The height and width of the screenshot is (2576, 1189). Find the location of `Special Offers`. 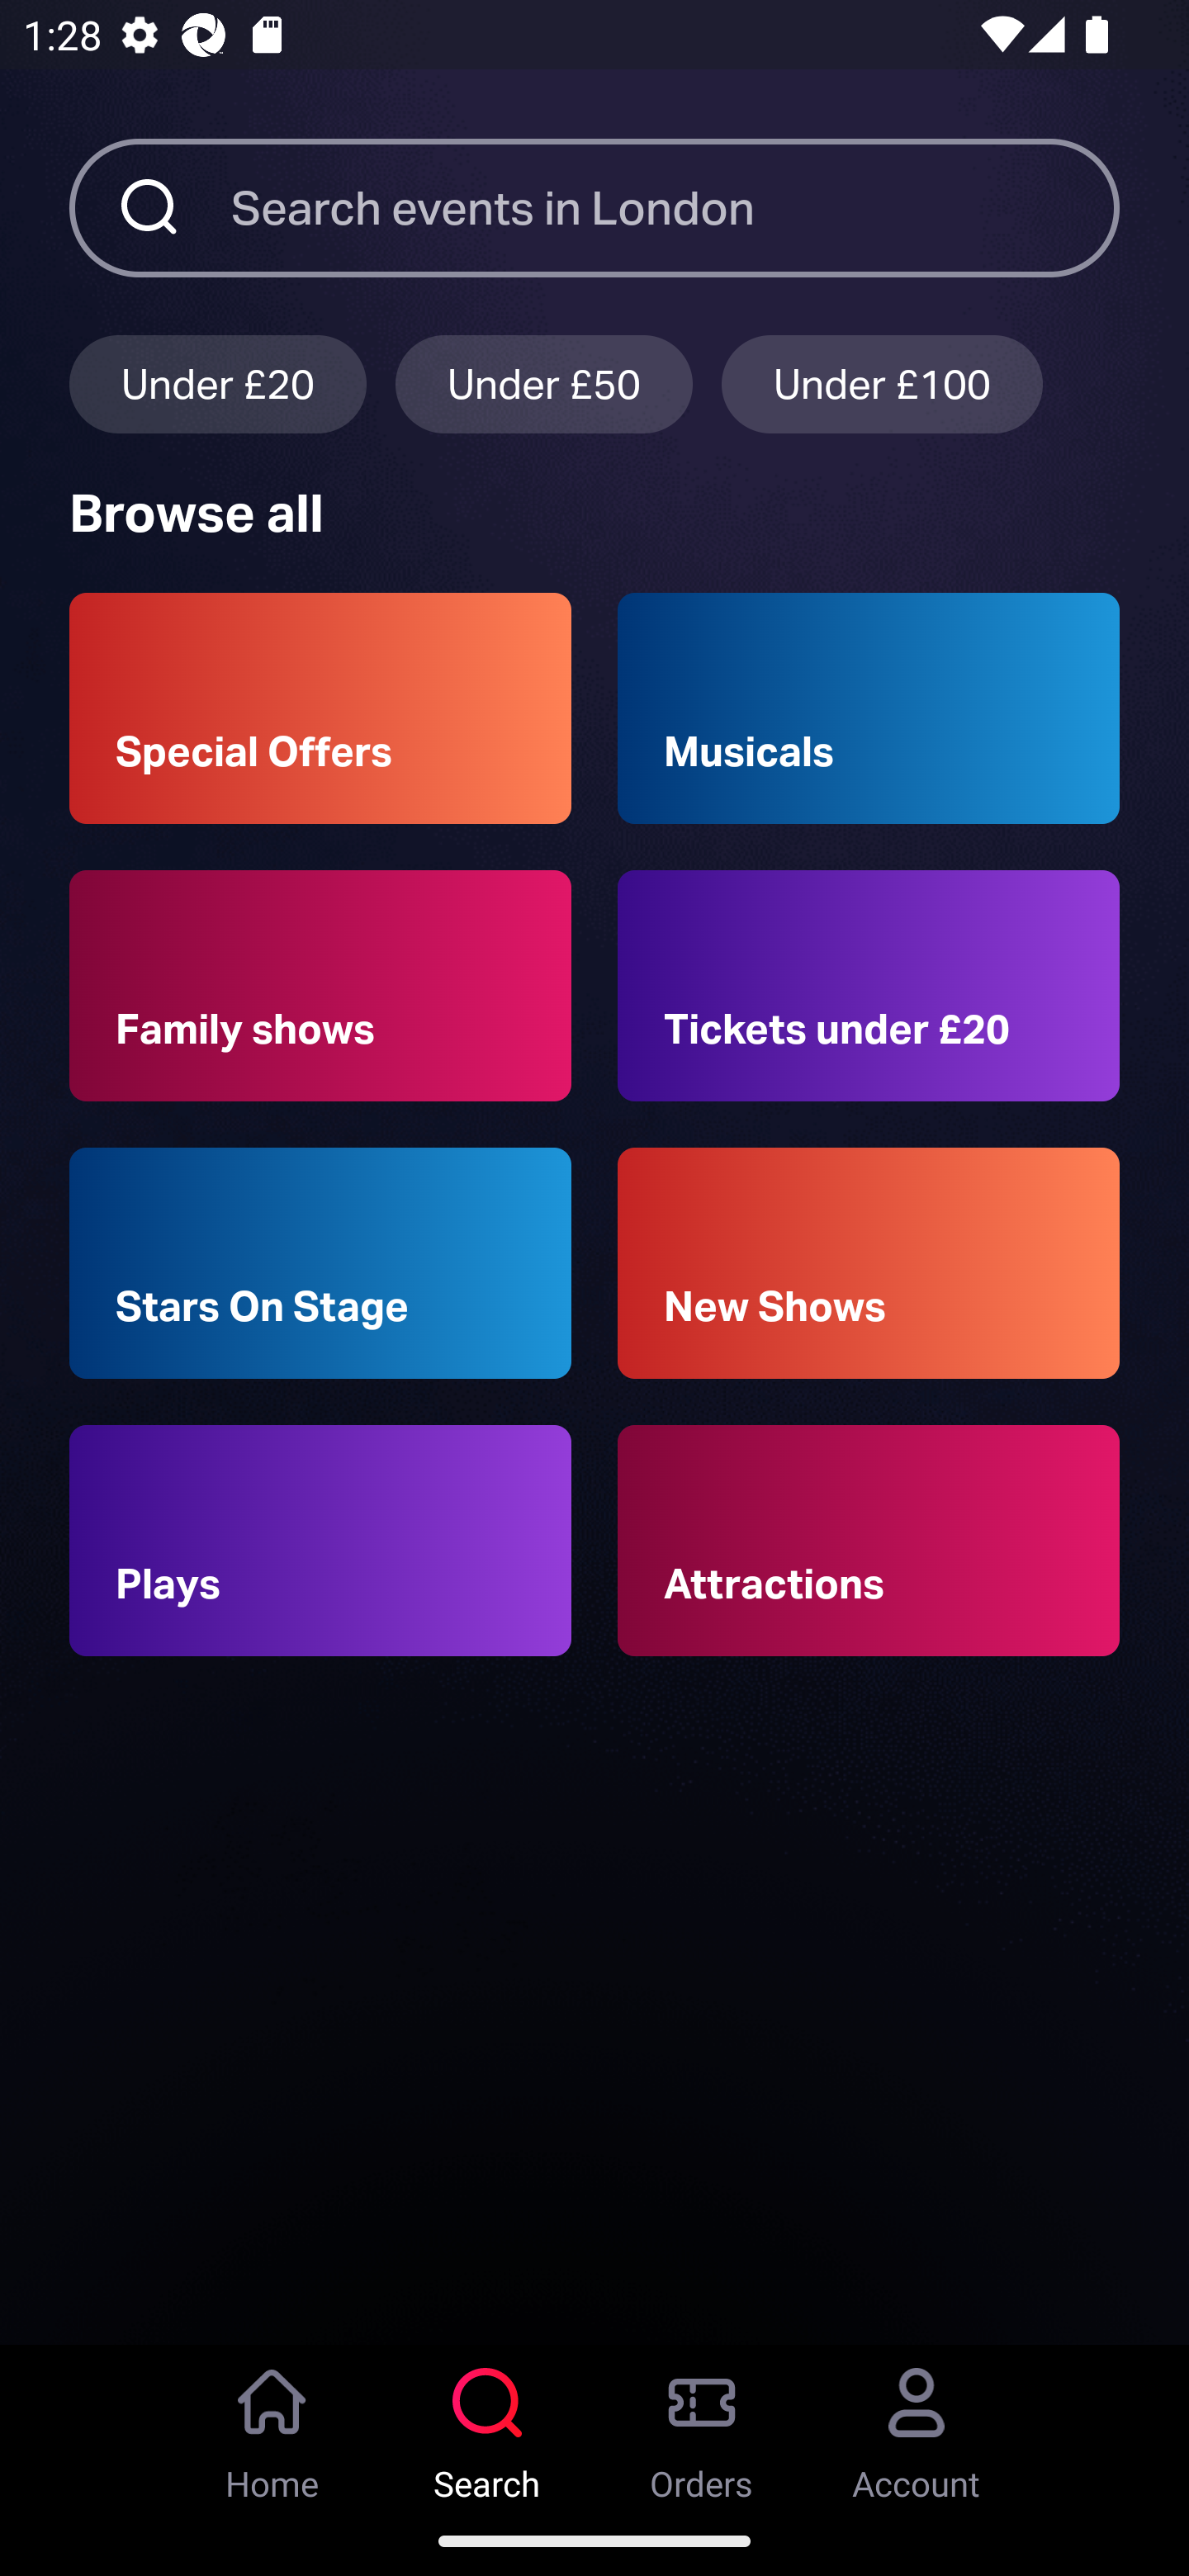

Special Offers is located at coordinates (320, 708).